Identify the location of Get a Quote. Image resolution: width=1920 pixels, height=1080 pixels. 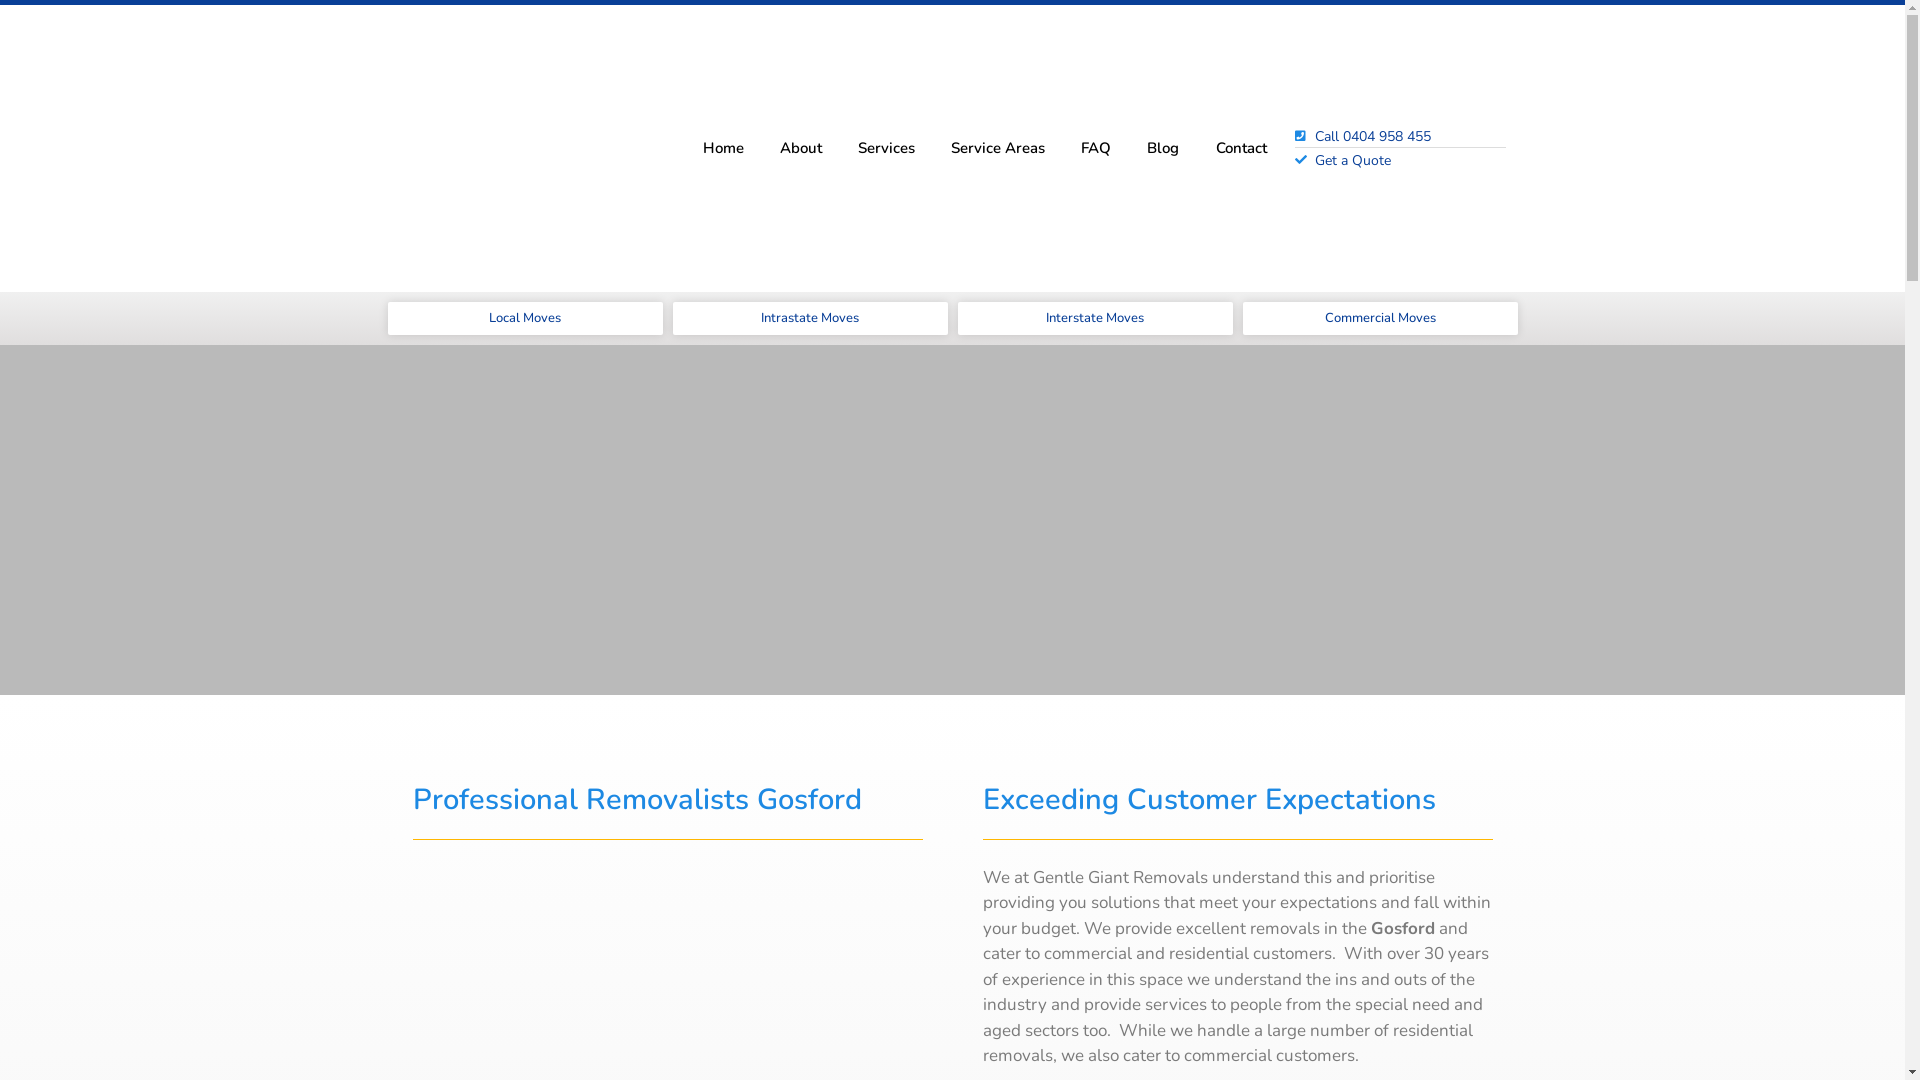
(1401, 160).